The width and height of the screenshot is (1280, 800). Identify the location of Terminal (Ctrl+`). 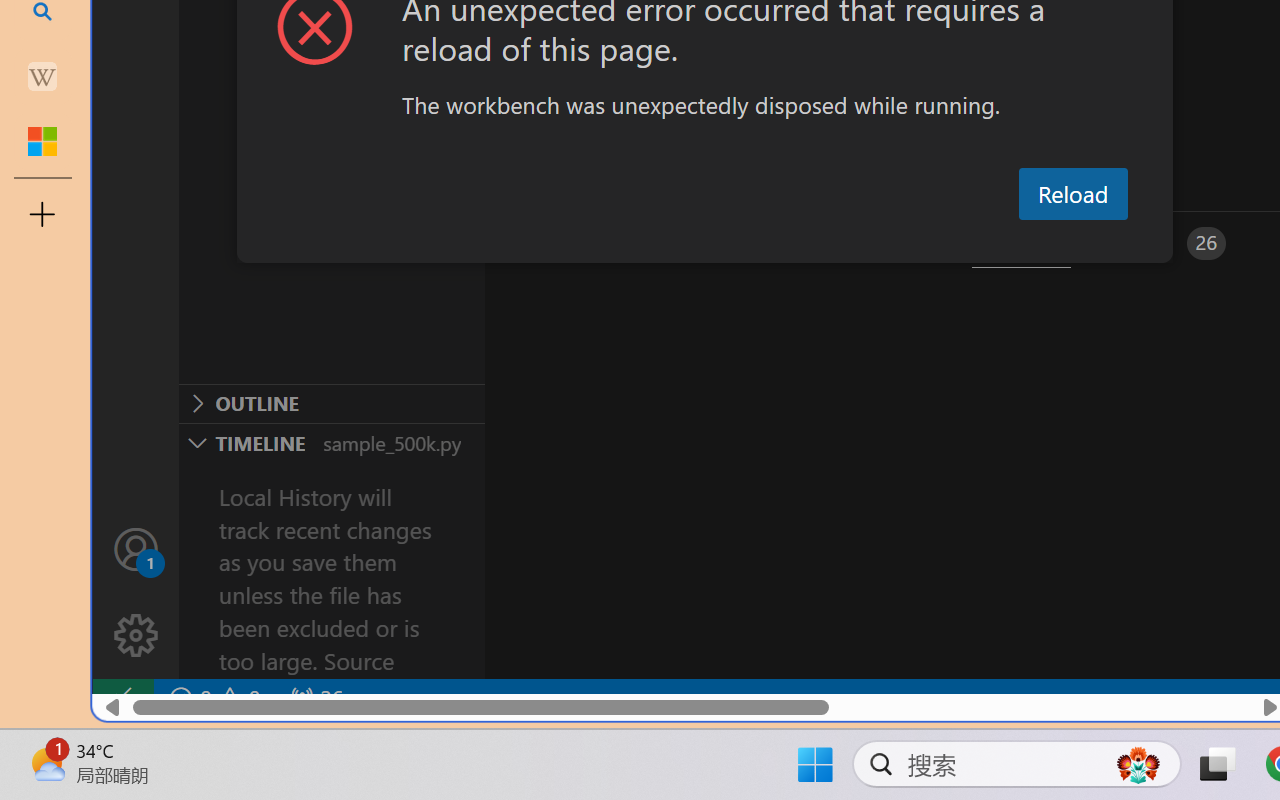
(1021, 243).